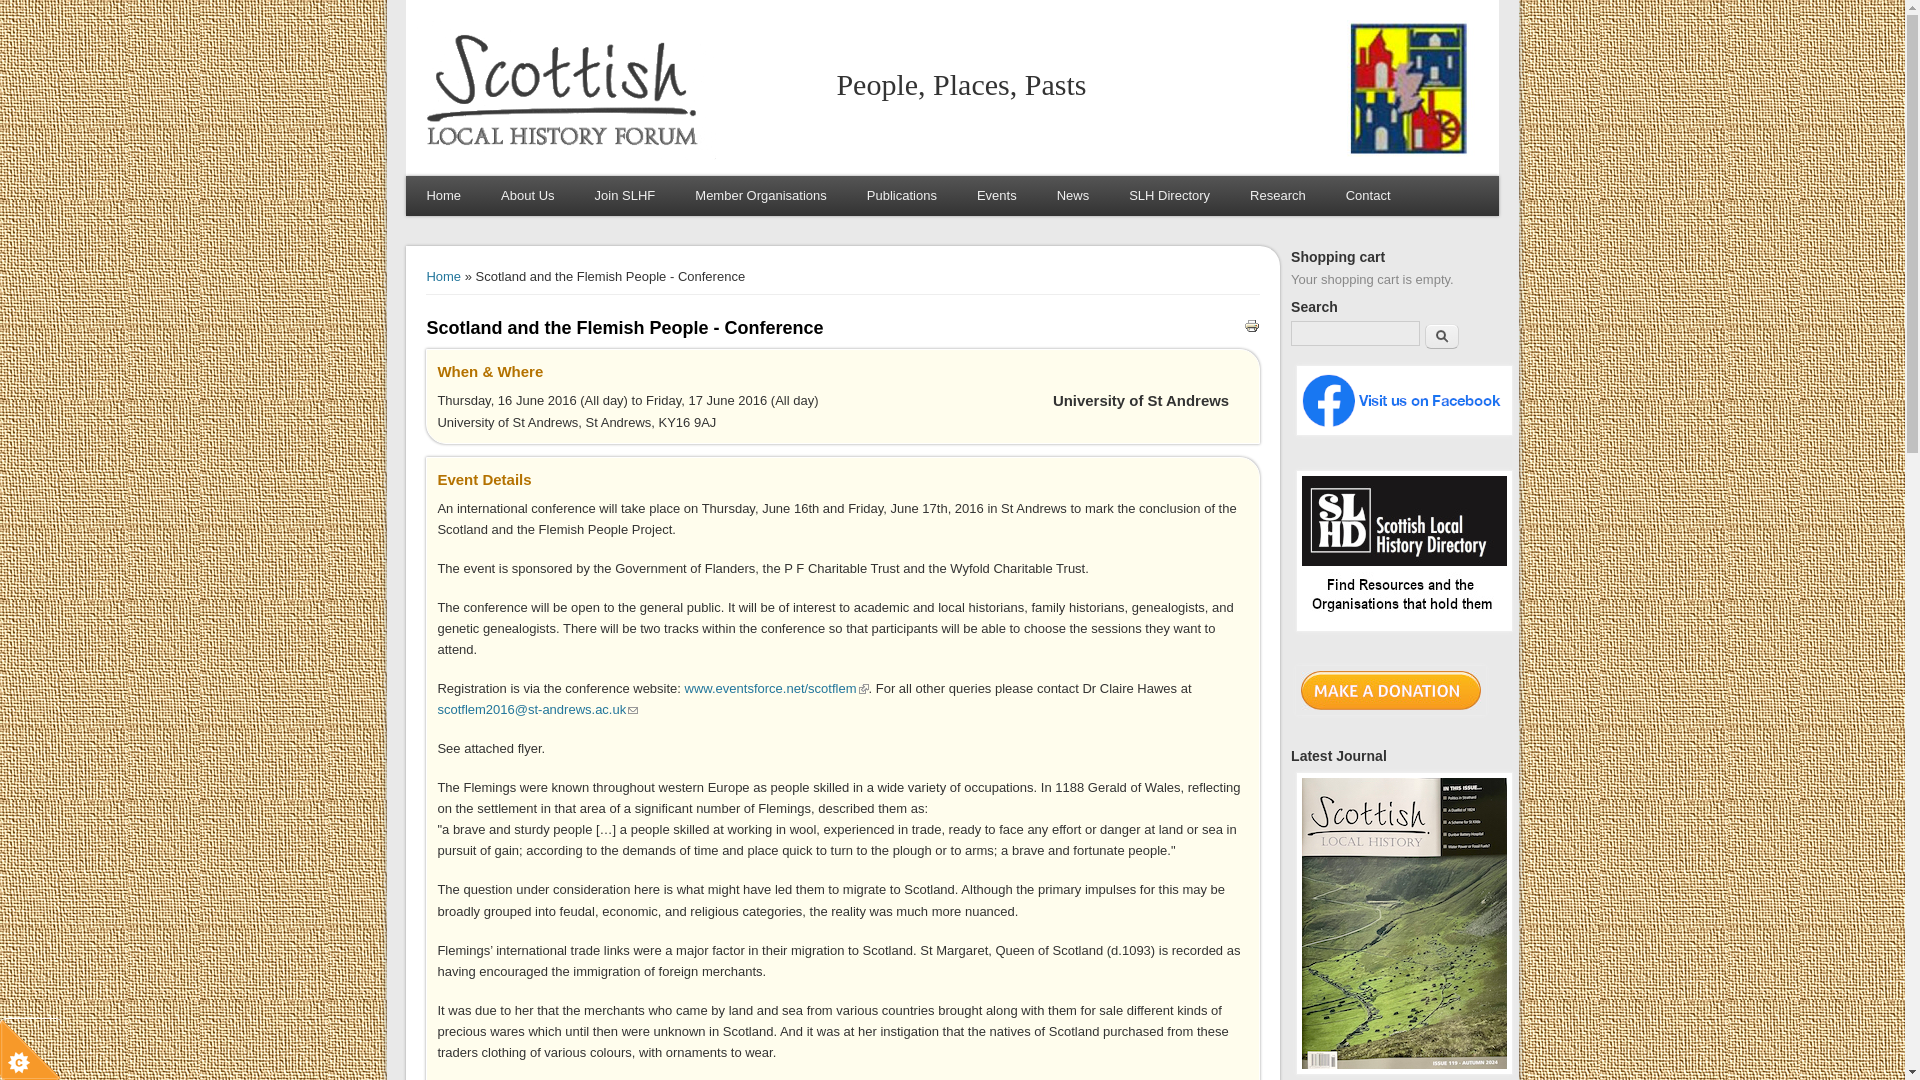 The width and height of the screenshot is (1920, 1080). What do you see at coordinates (760, 196) in the screenshot?
I see `Member Organisations` at bounding box center [760, 196].